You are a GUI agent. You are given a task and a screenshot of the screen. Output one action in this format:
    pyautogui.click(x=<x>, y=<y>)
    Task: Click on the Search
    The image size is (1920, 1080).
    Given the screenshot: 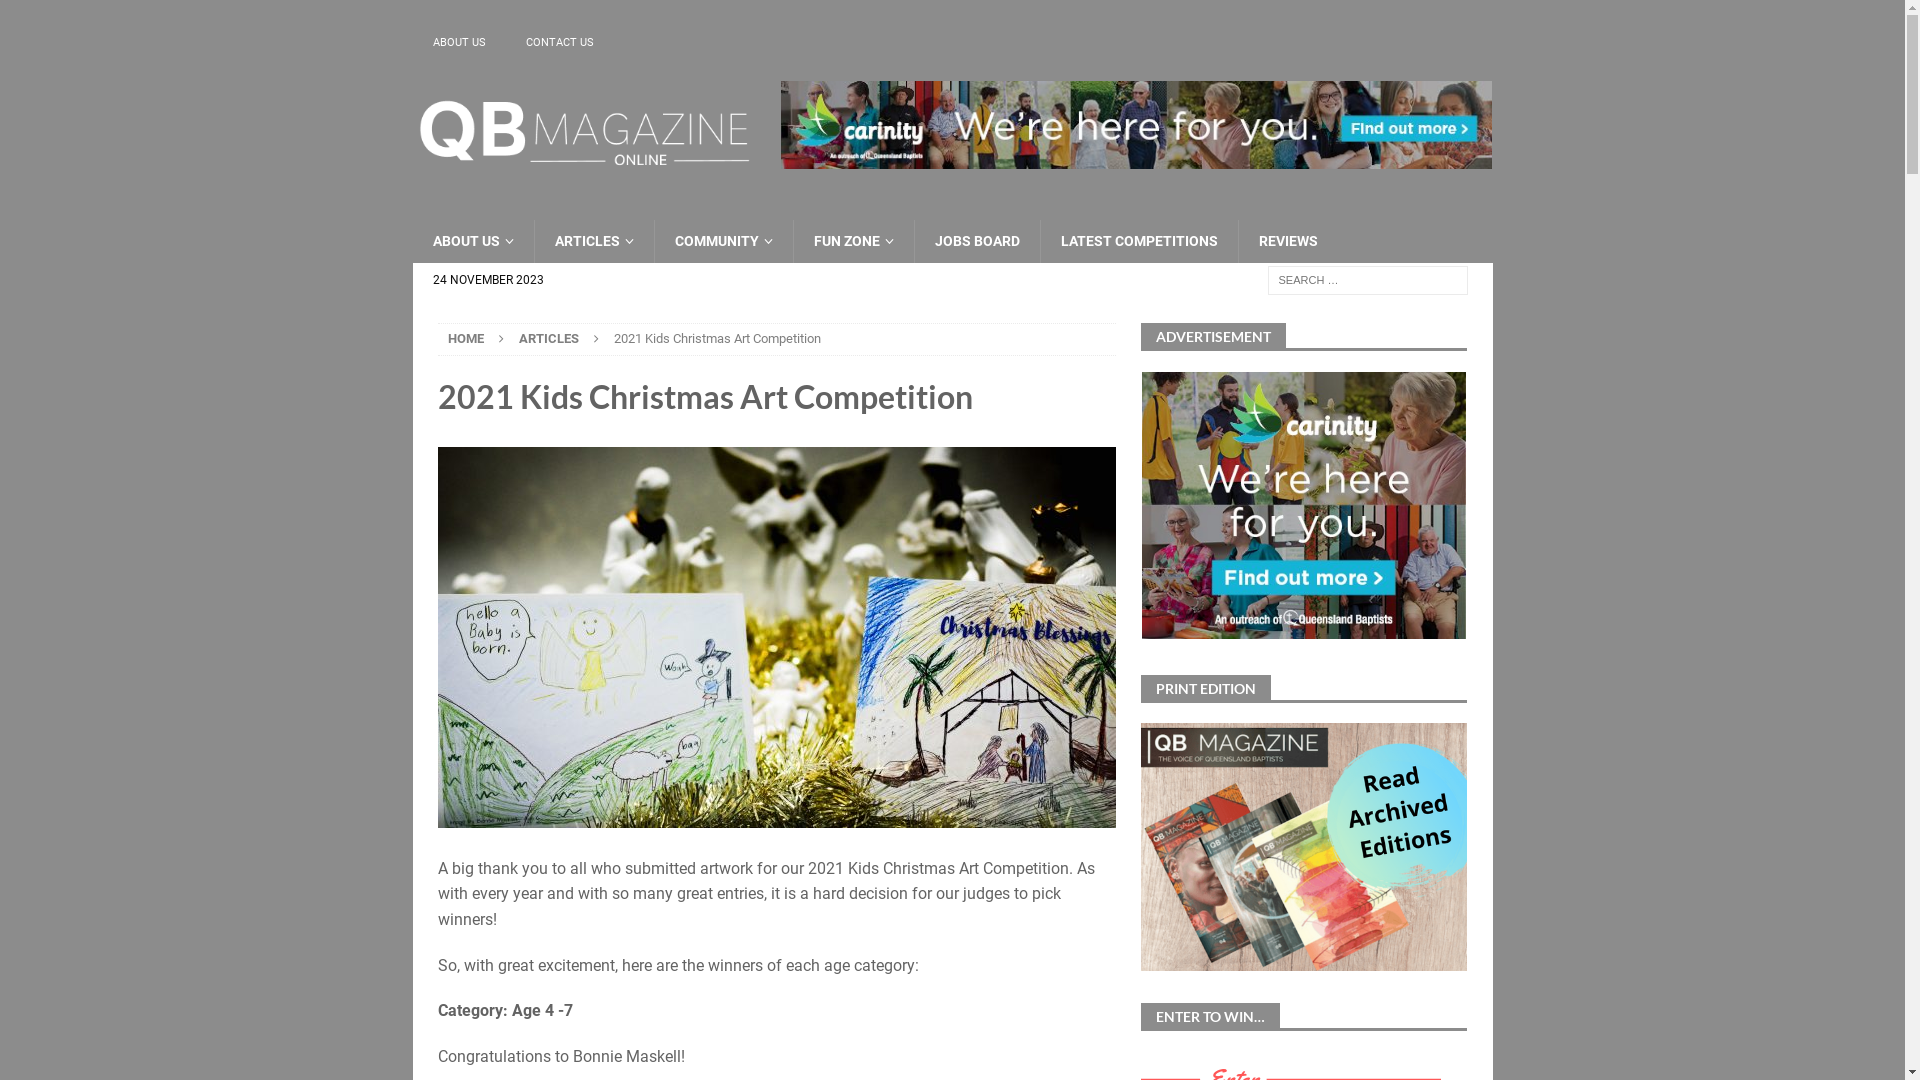 What is the action you would take?
    pyautogui.click(x=515, y=16)
    